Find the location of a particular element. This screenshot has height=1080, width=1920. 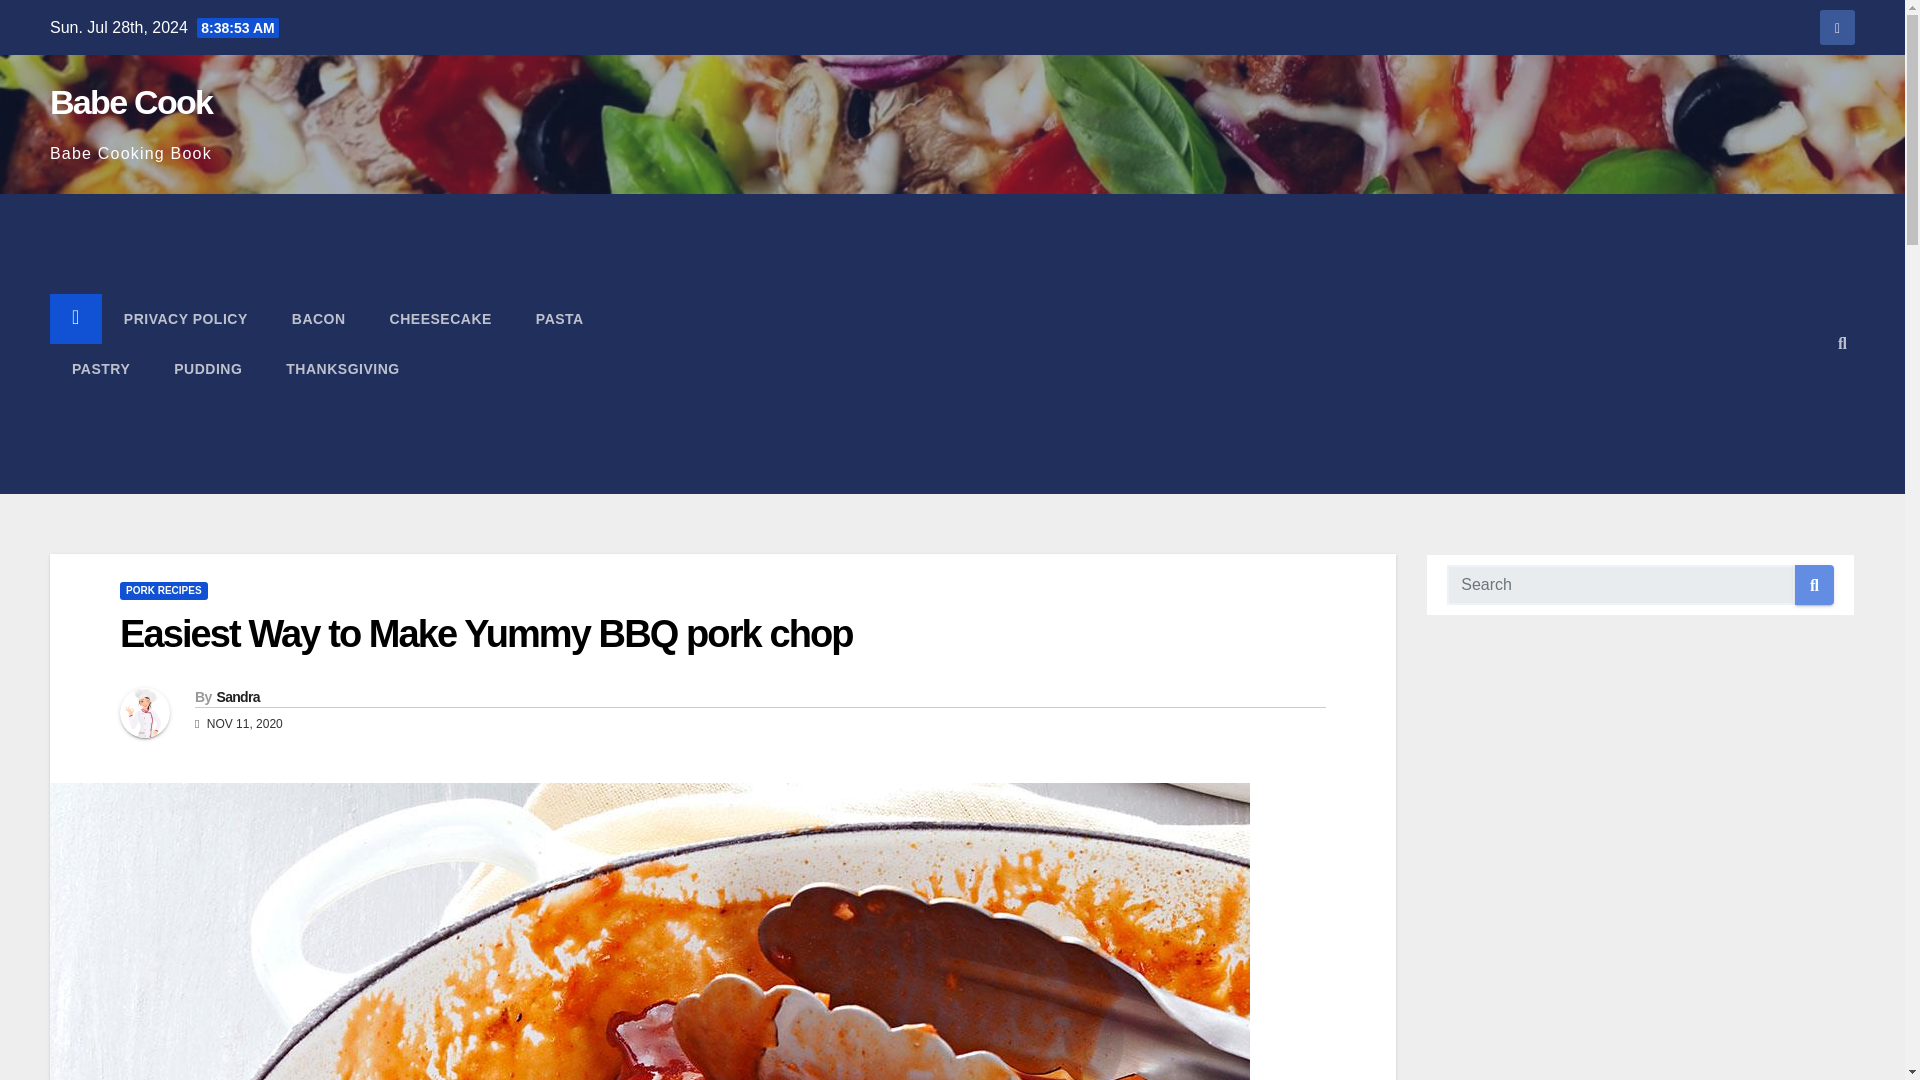

Easiest Way to Make Yummy BBQ pork chop is located at coordinates (486, 634).